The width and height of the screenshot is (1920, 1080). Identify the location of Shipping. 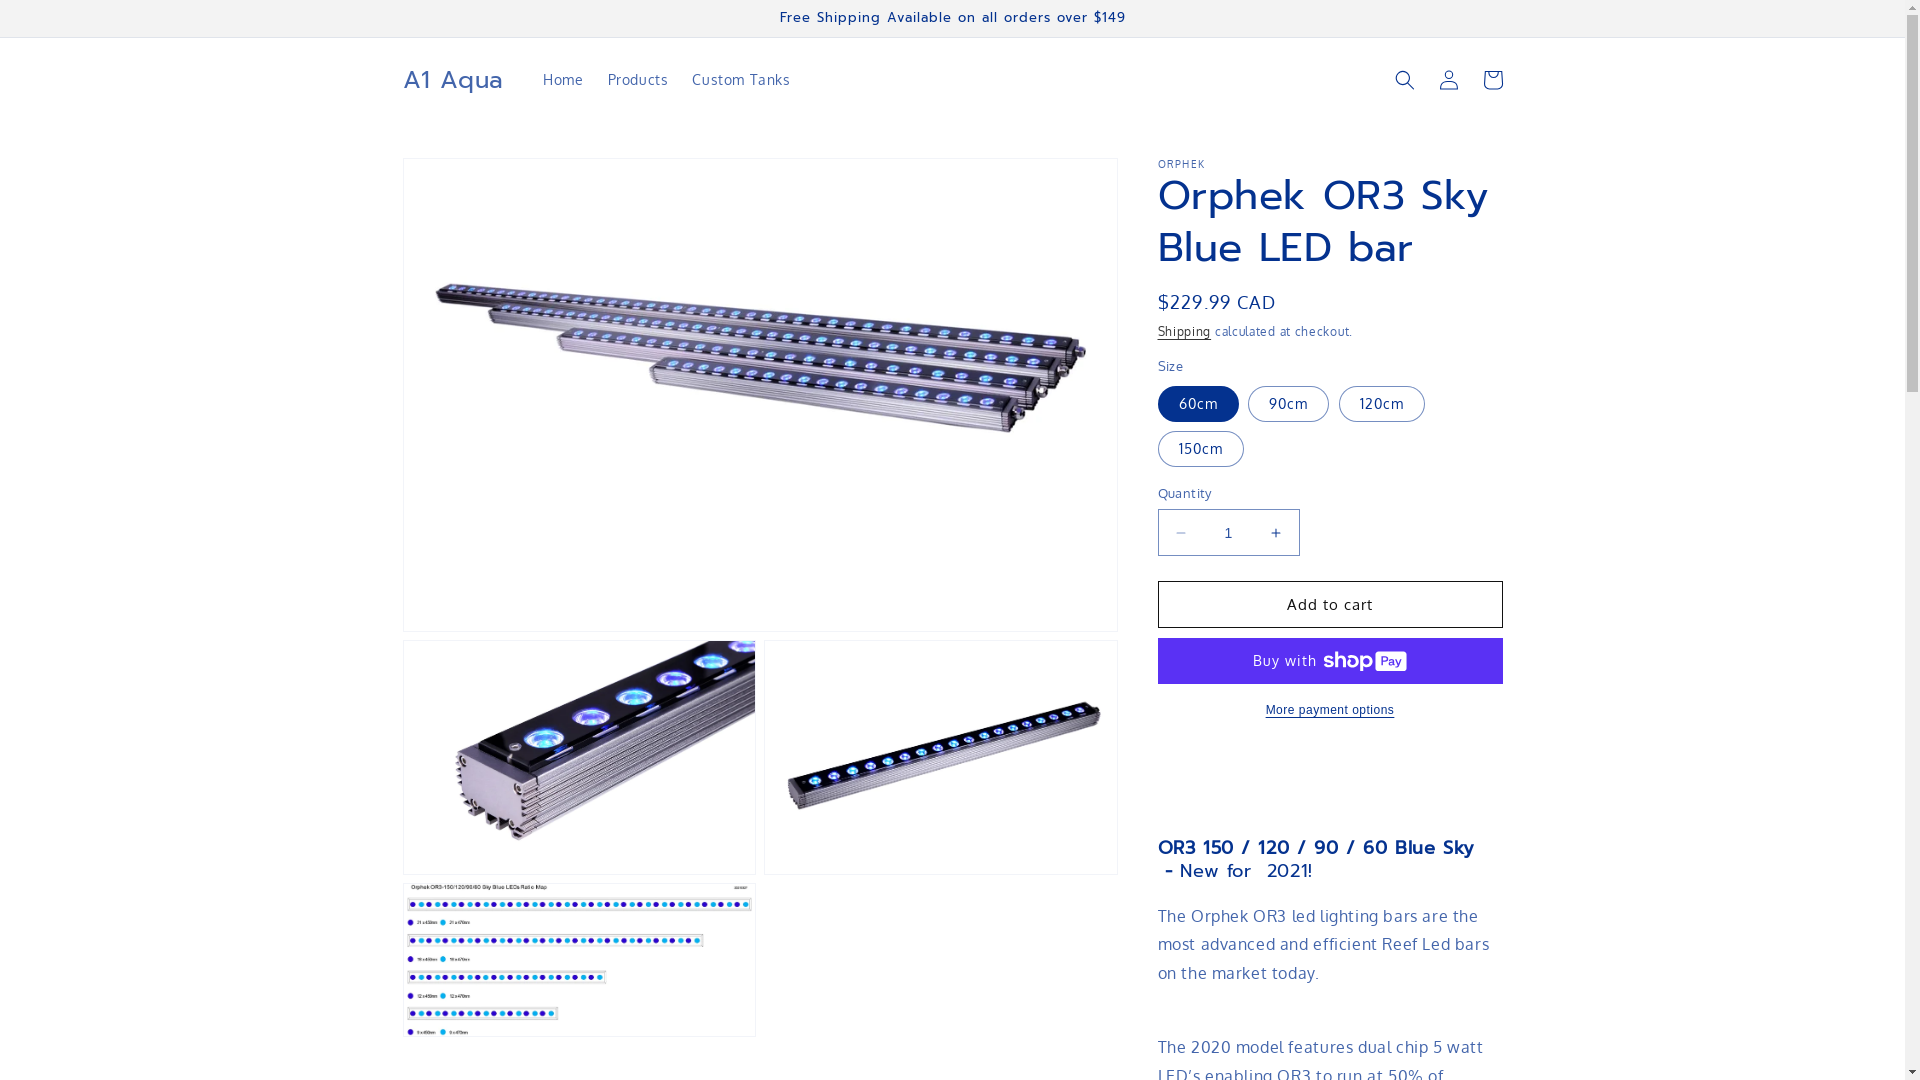
(1185, 332).